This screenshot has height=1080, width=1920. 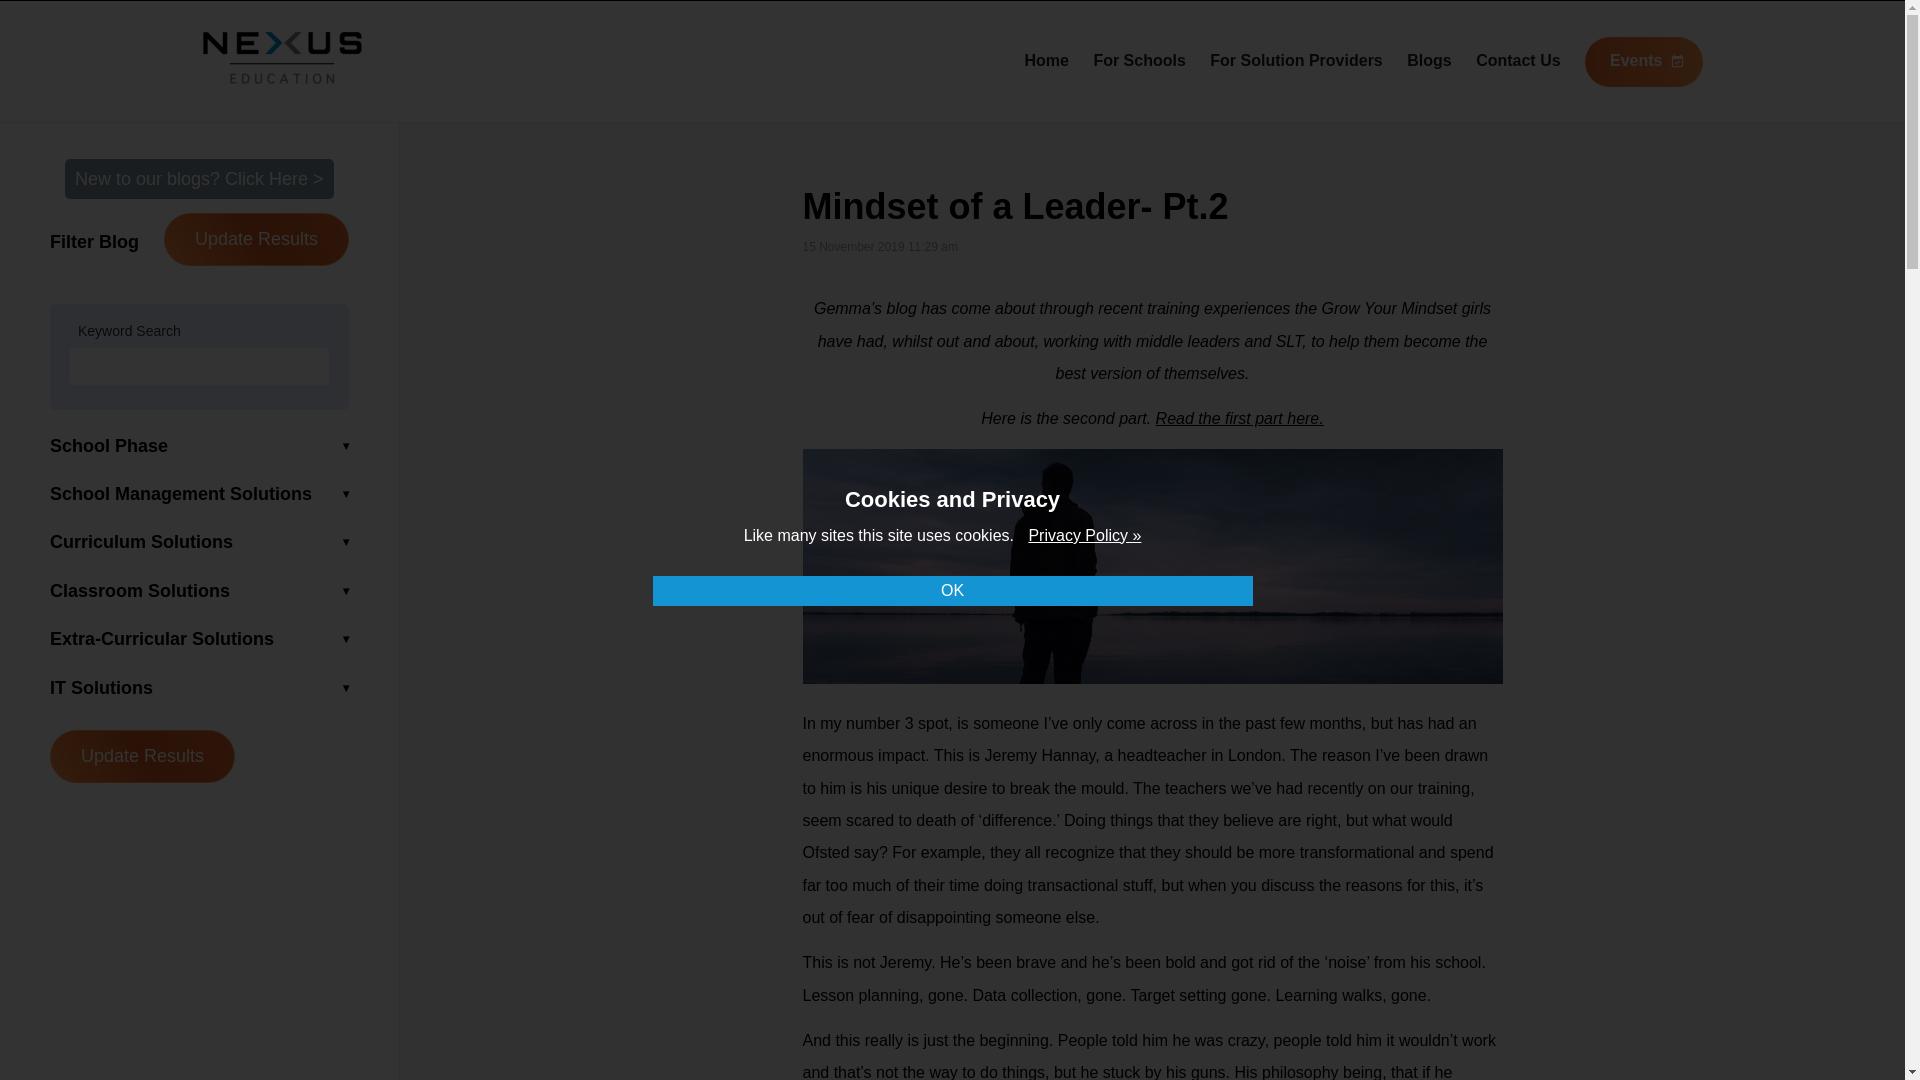 I want to click on For Solution Providers, so click(x=1296, y=60).